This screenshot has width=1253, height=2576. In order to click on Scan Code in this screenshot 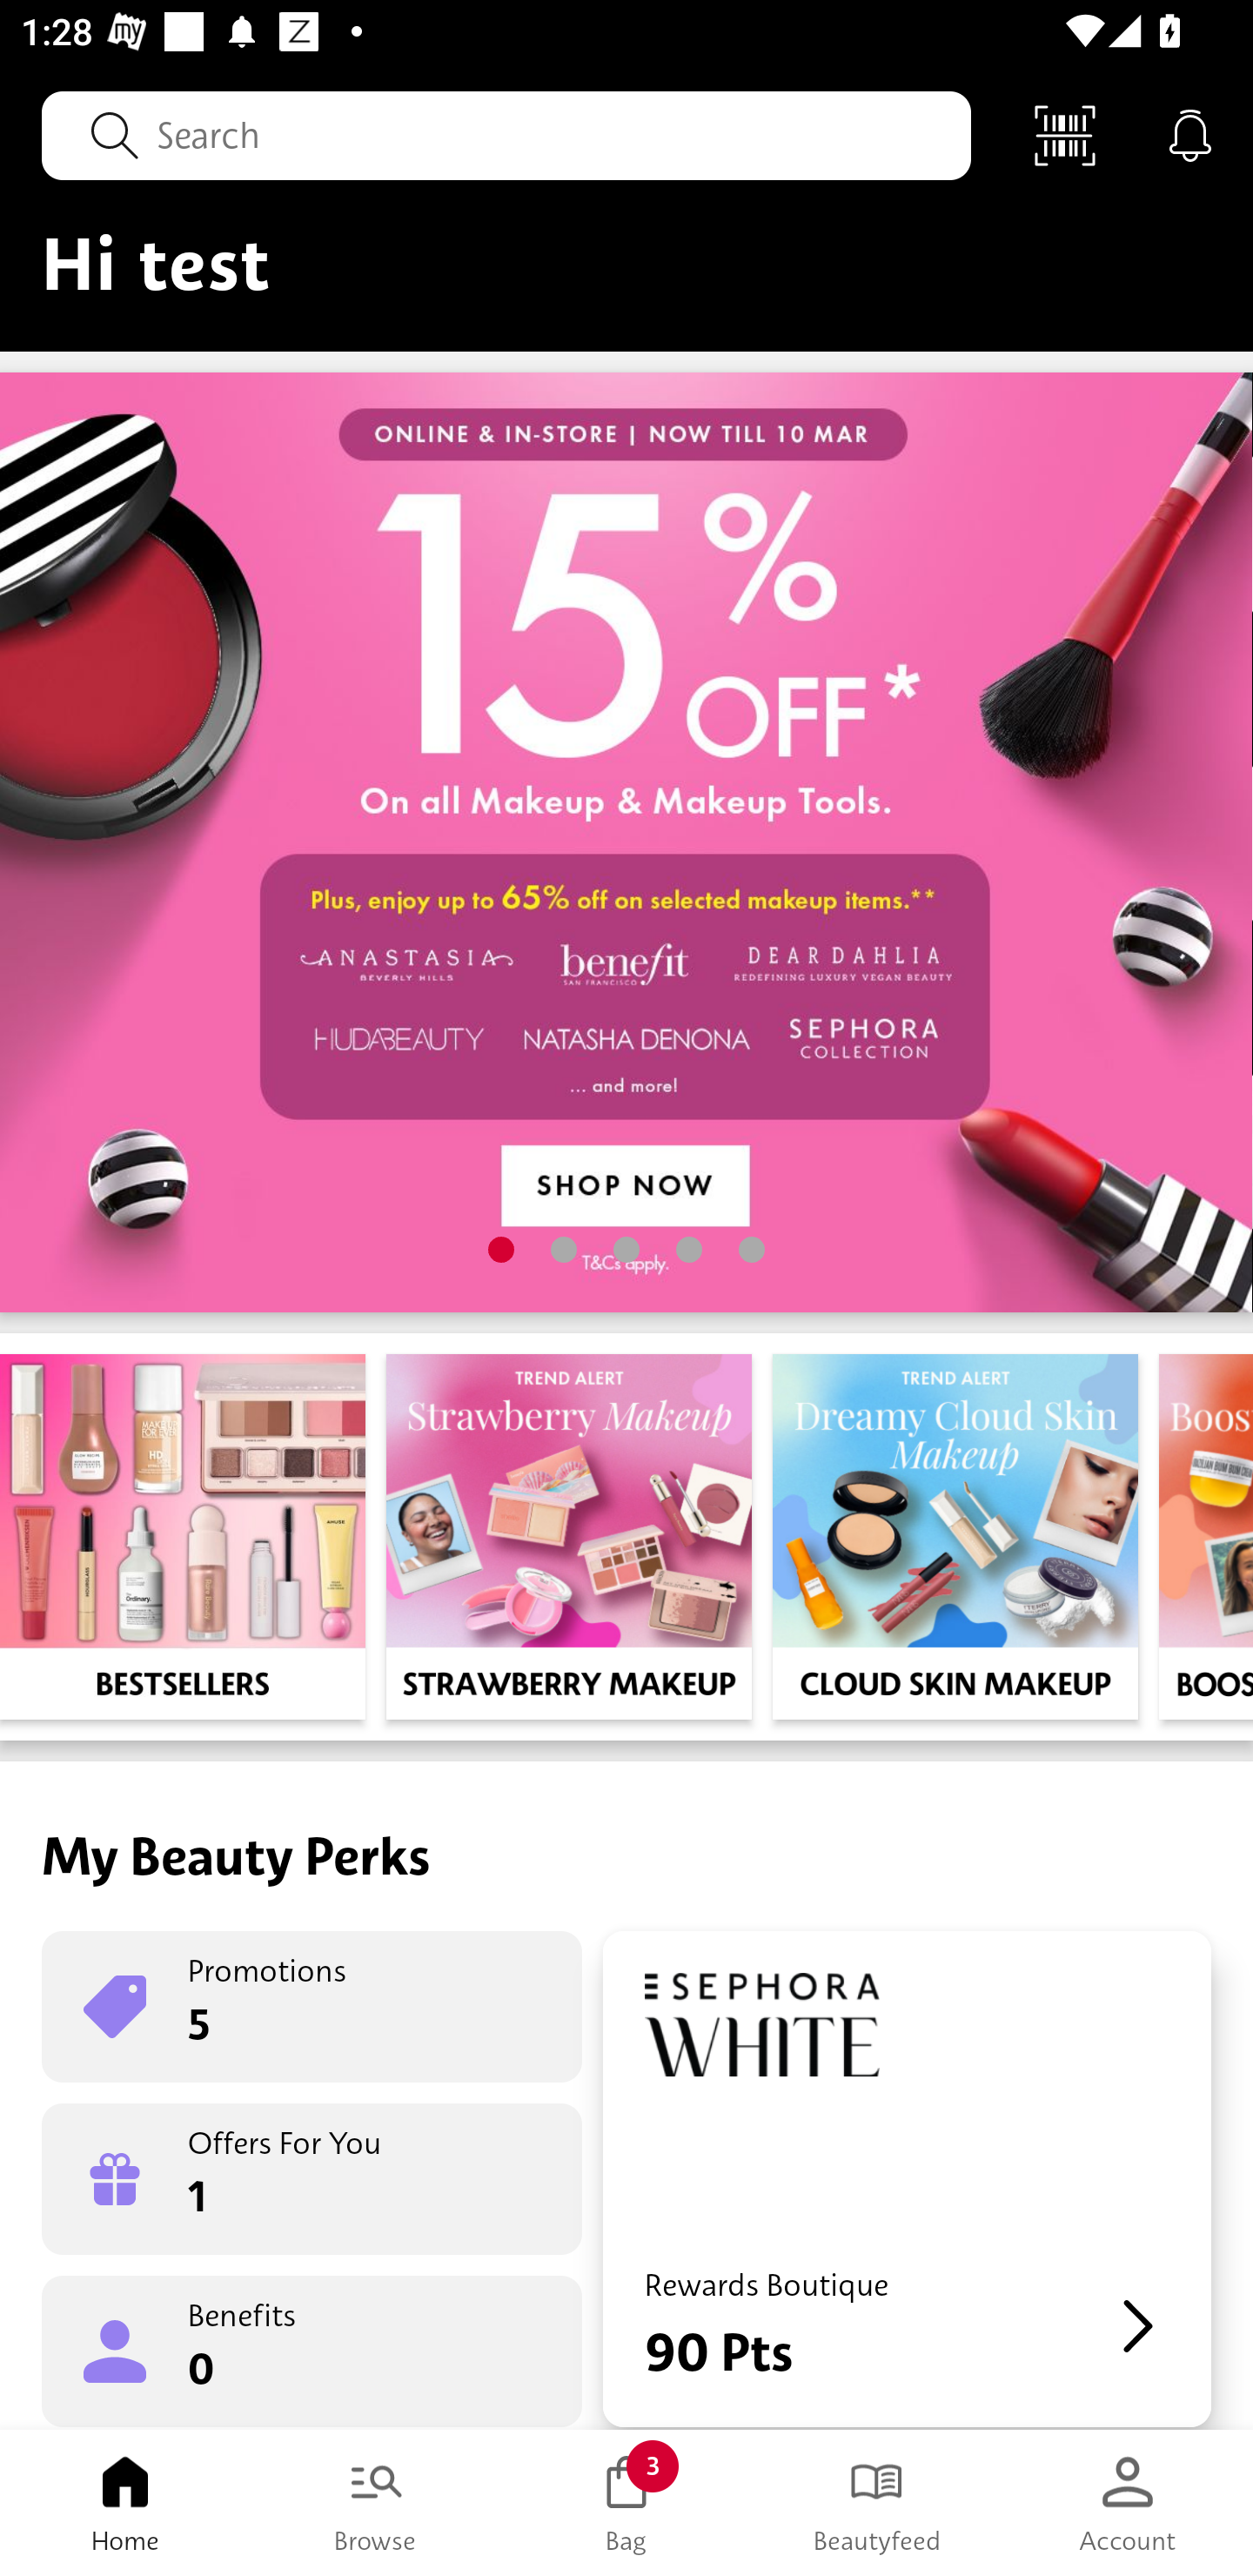, I will do `click(1065, 134)`.